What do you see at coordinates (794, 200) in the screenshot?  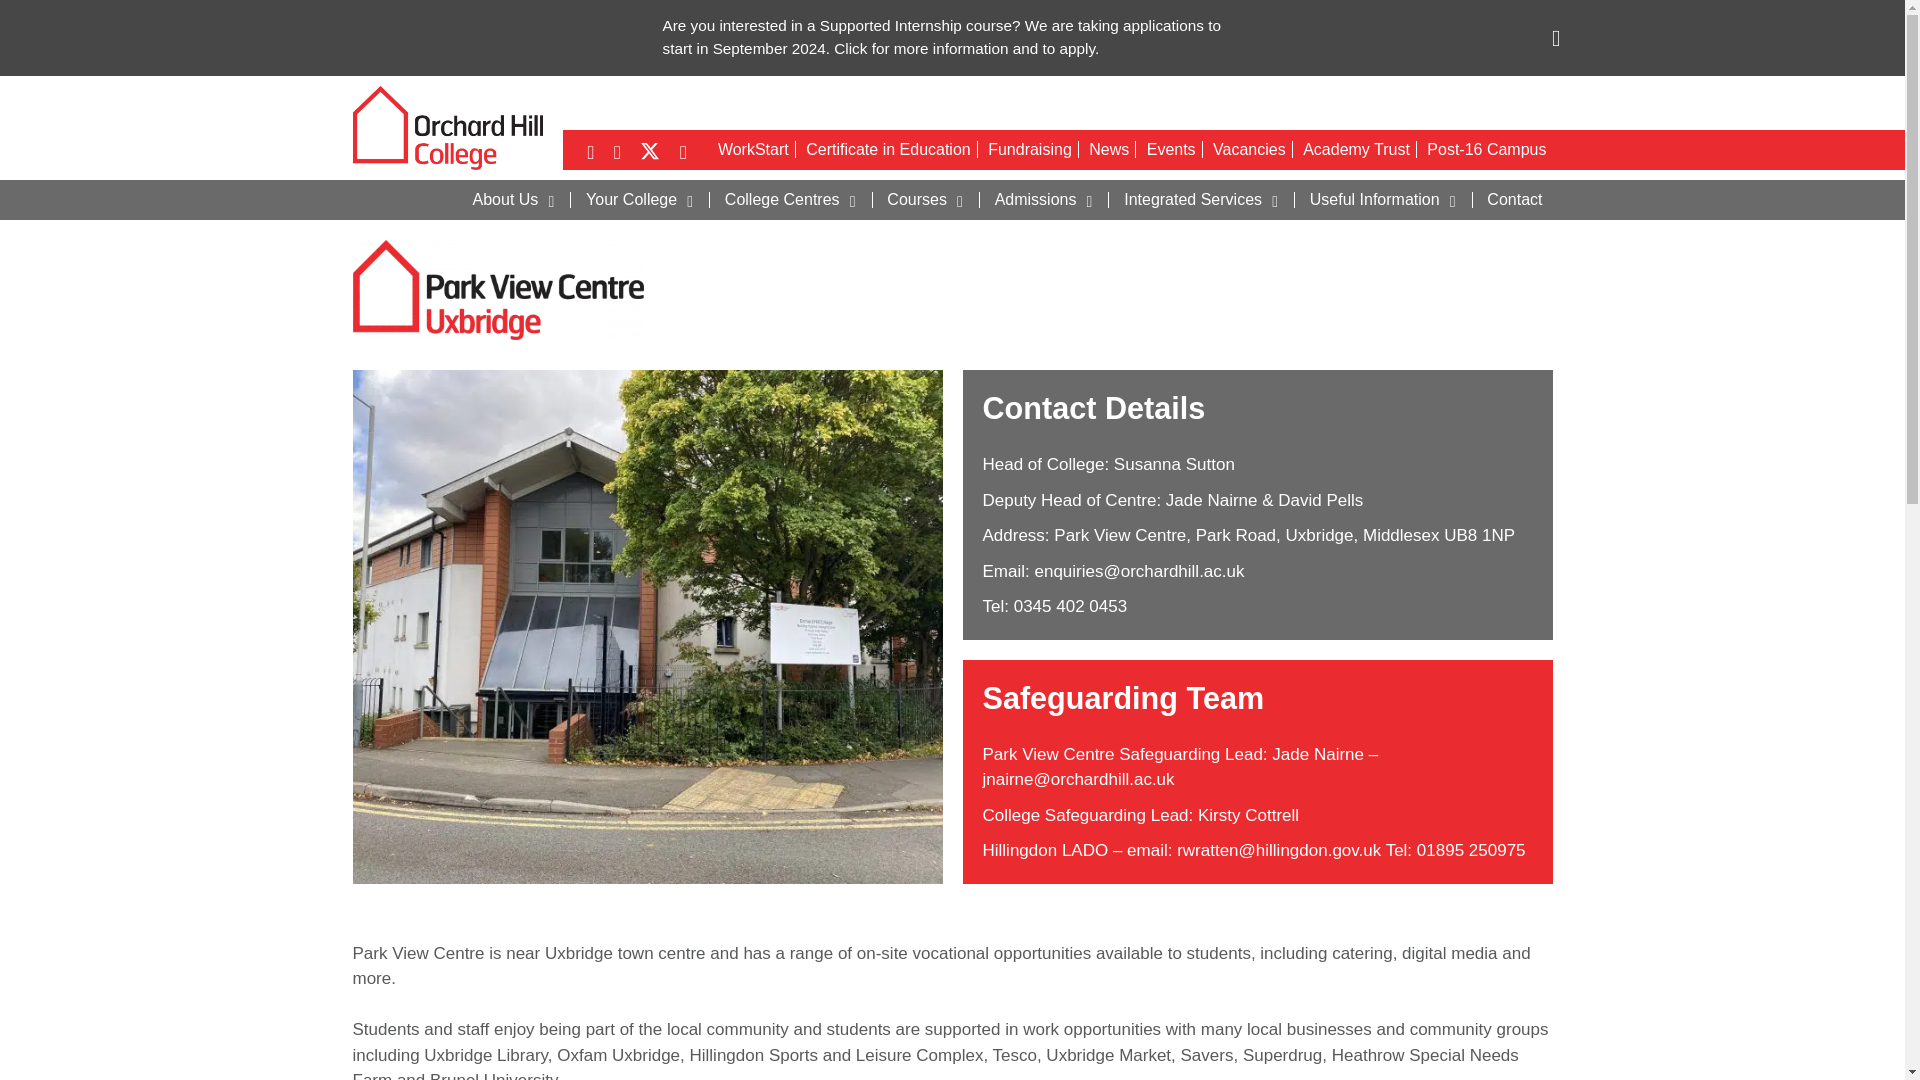 I see `College Centres` at bounding box center [794, 200].